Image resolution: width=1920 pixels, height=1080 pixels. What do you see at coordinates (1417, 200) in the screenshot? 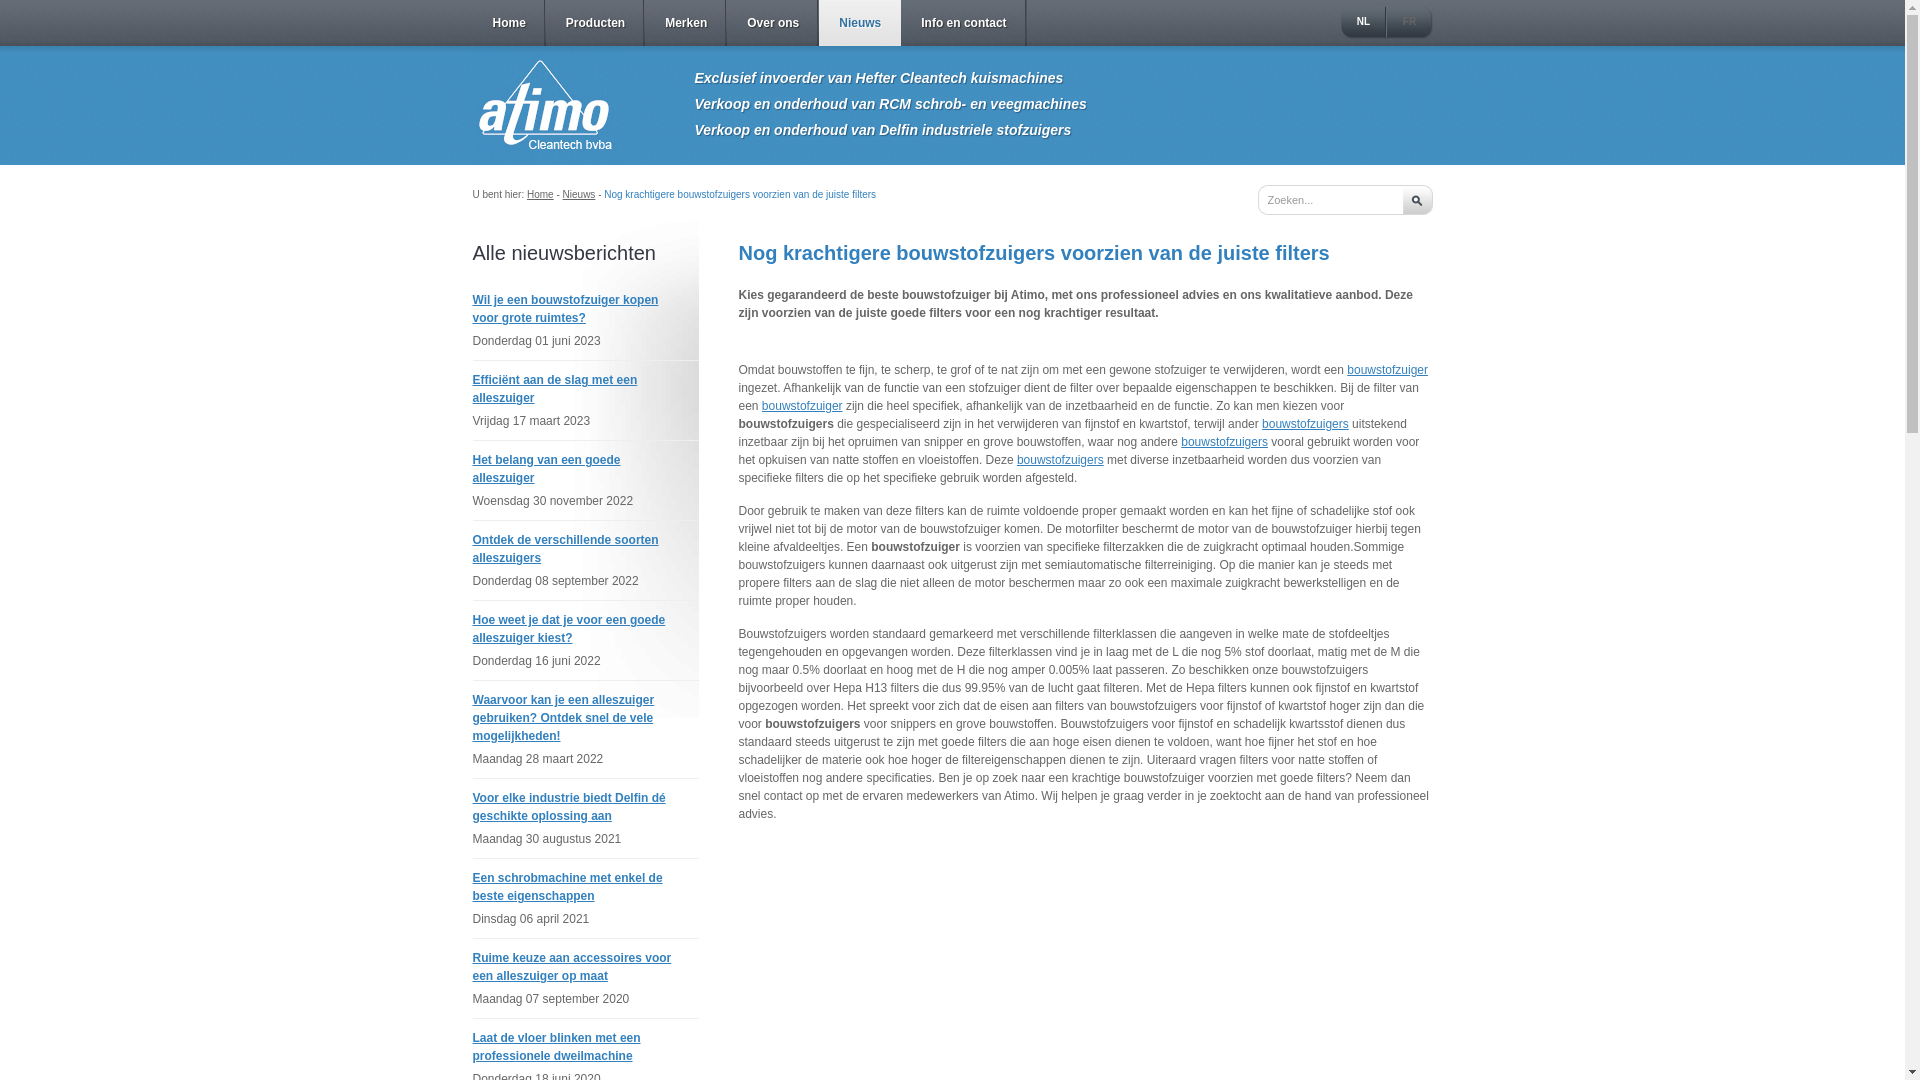
I see `Zoeken` at bounding box center [1417, 200].